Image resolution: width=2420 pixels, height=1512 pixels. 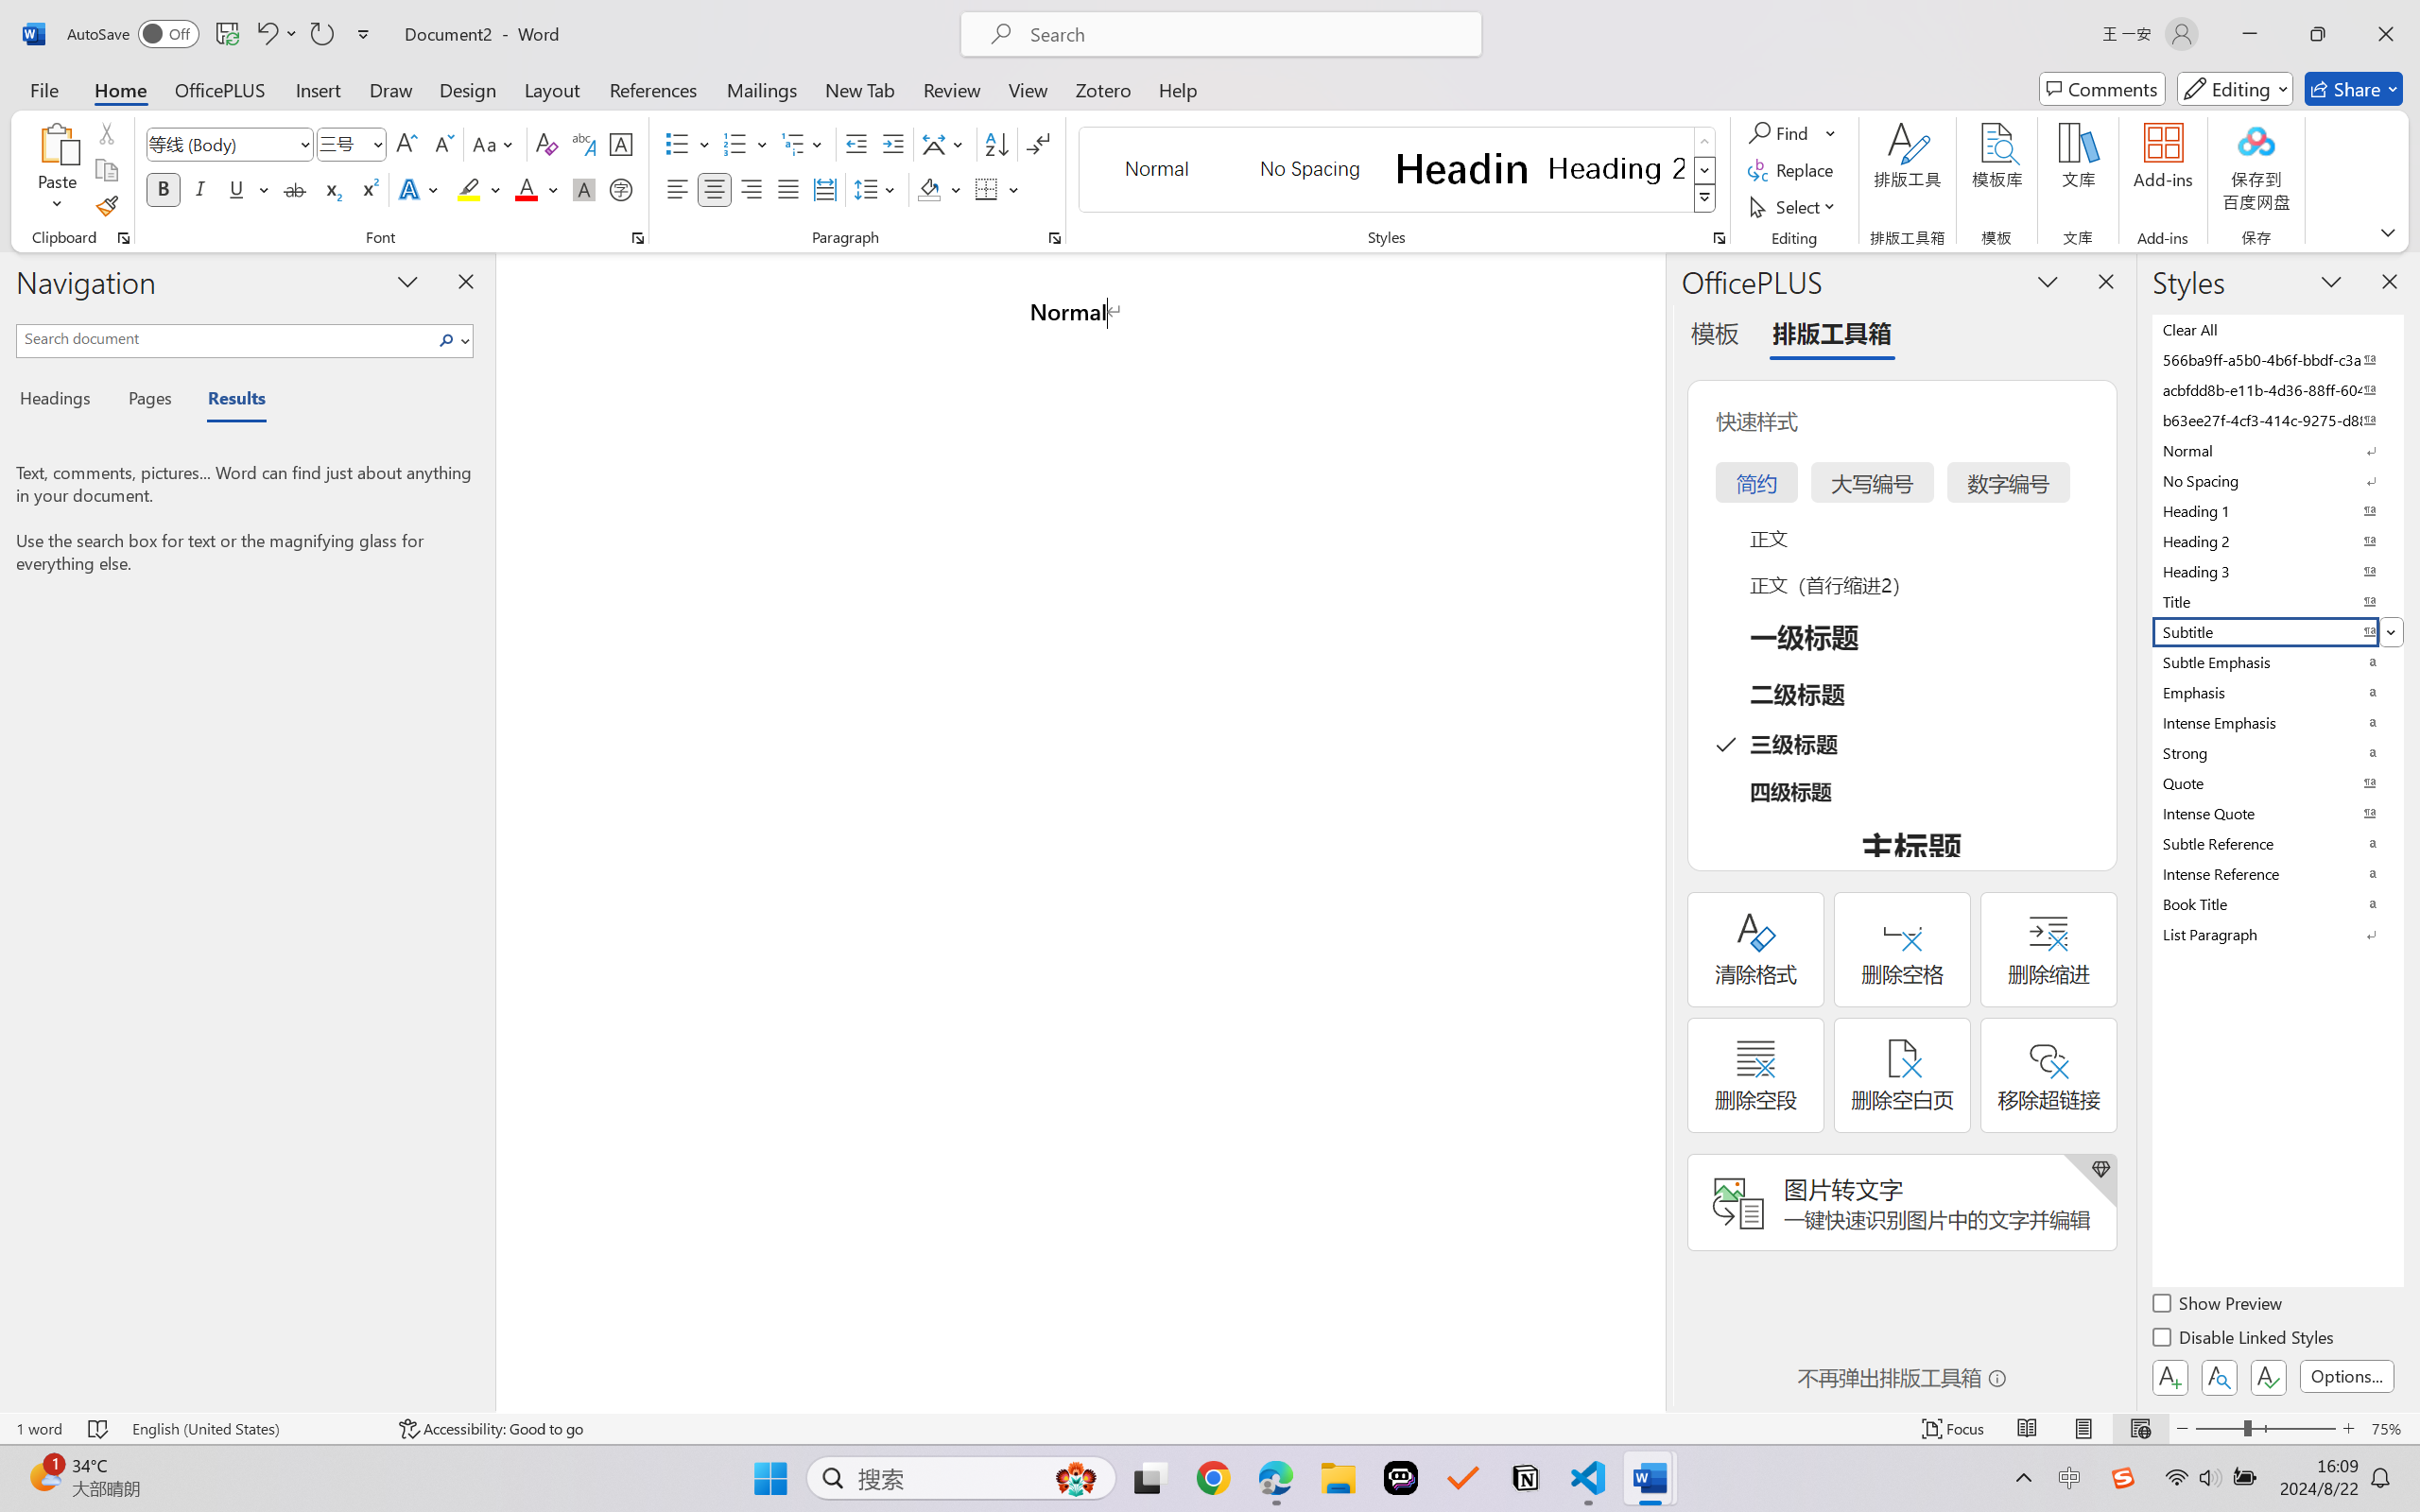 I want to click on Text Highlight Color, so click(x=478, y=189).